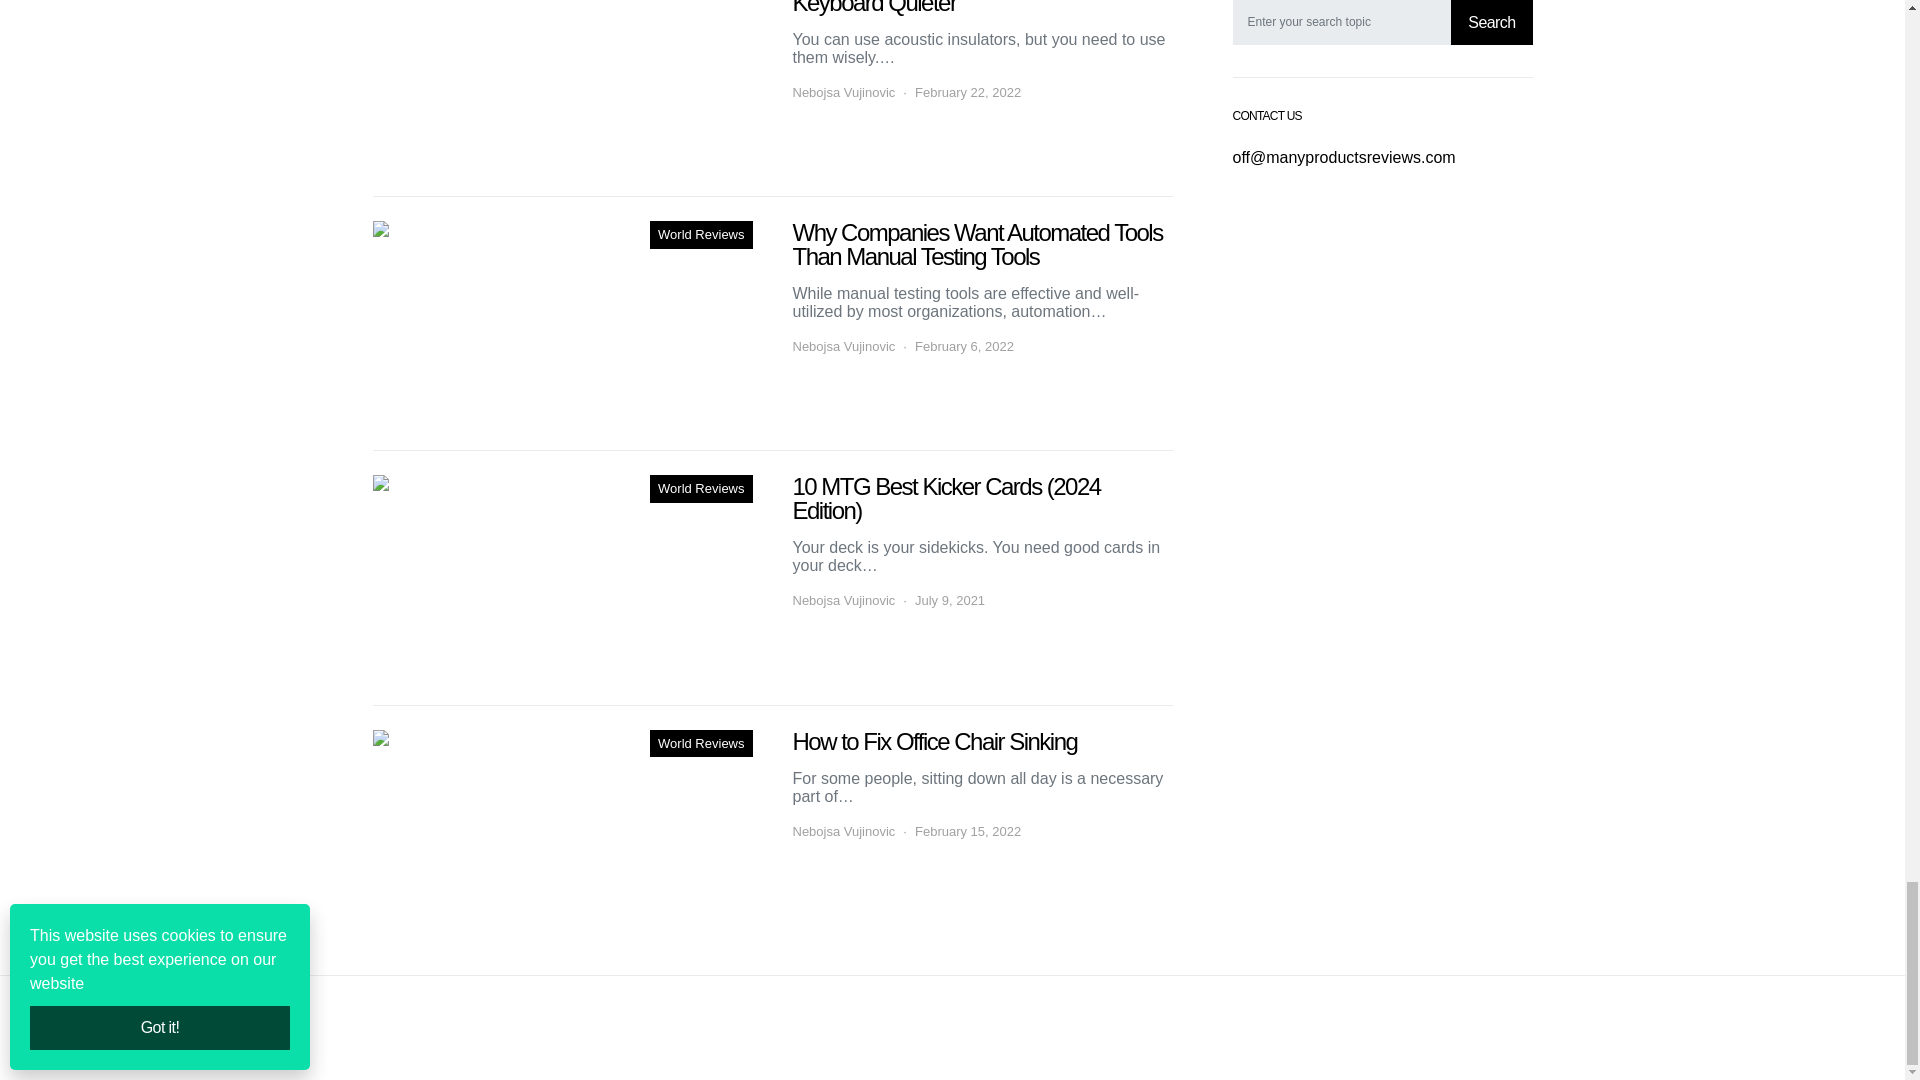  Describe the element at coordinates (562, 832) in the screenshot. I see `5 Things to Consider When Buying New Tech Products` at that location.